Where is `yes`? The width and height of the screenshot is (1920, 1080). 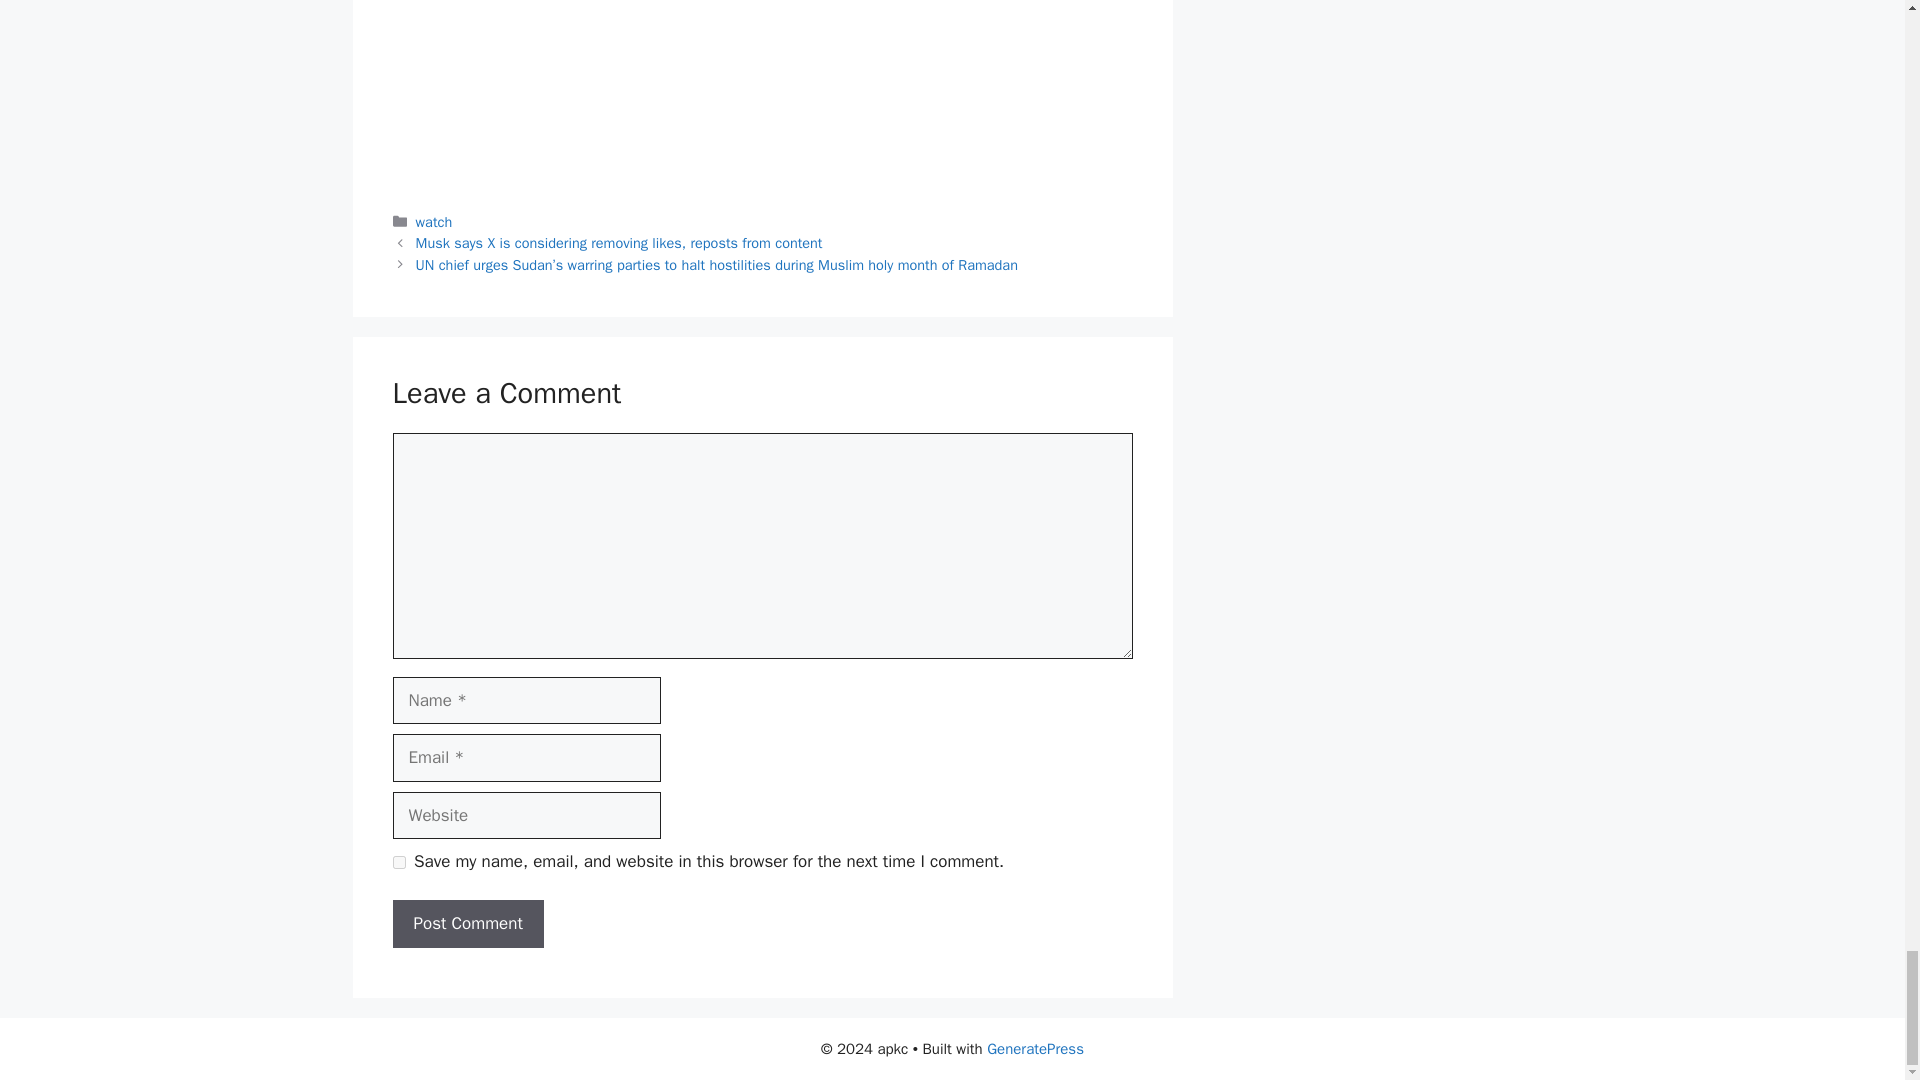 yes is located at coordinates (398, 862).